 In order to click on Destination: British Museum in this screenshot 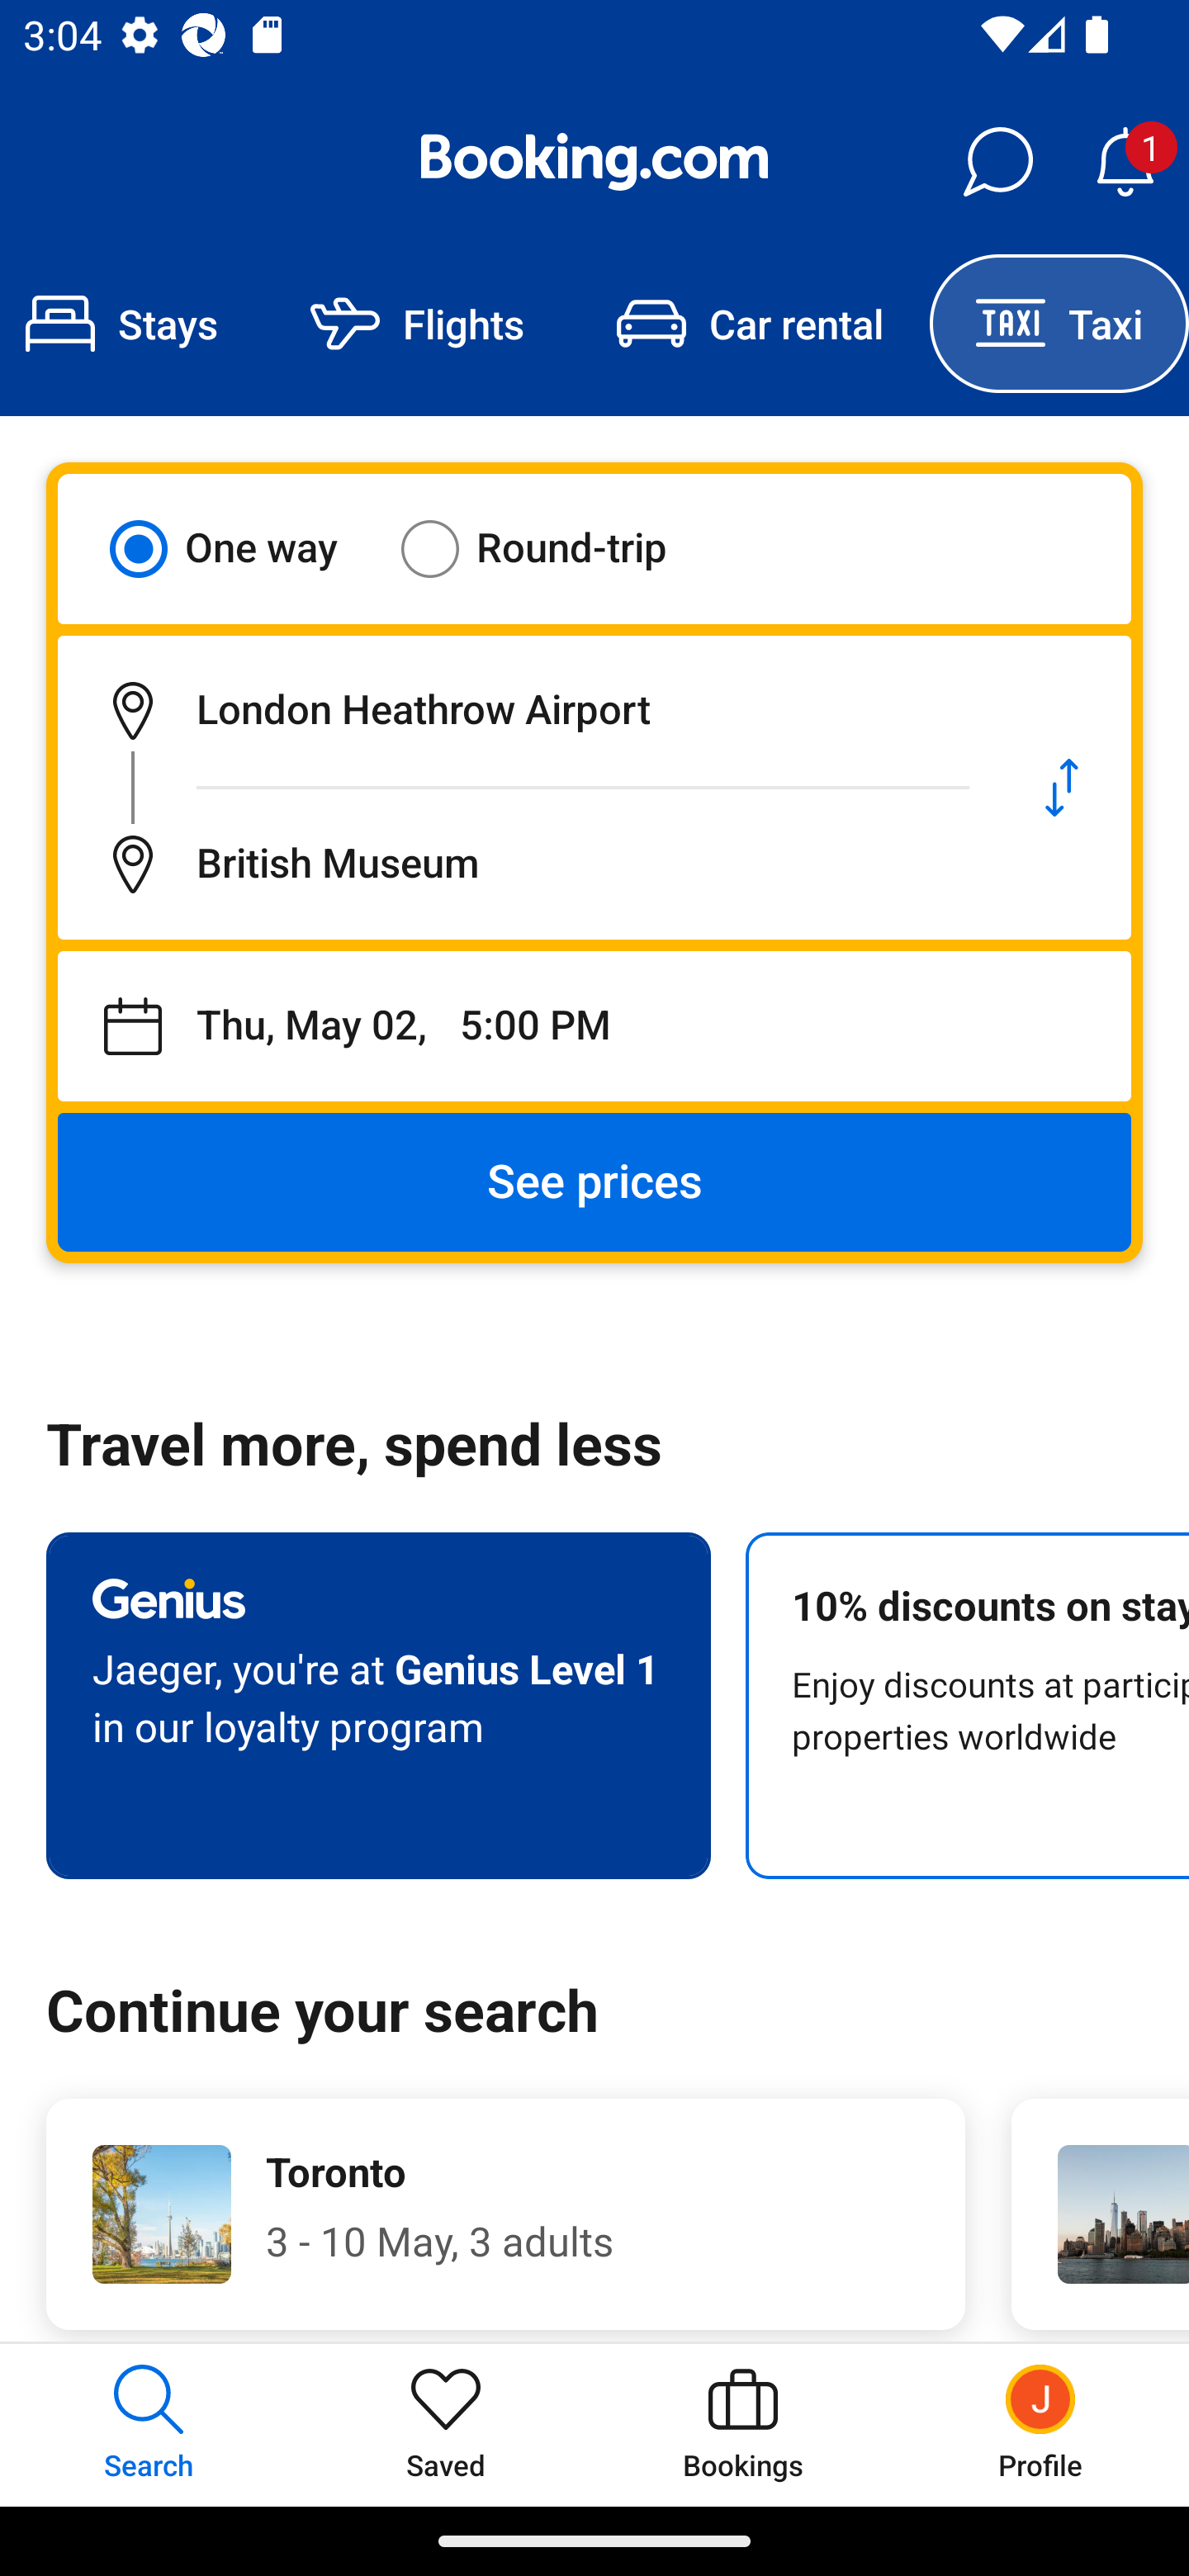, I will do `click(525, 864)`.